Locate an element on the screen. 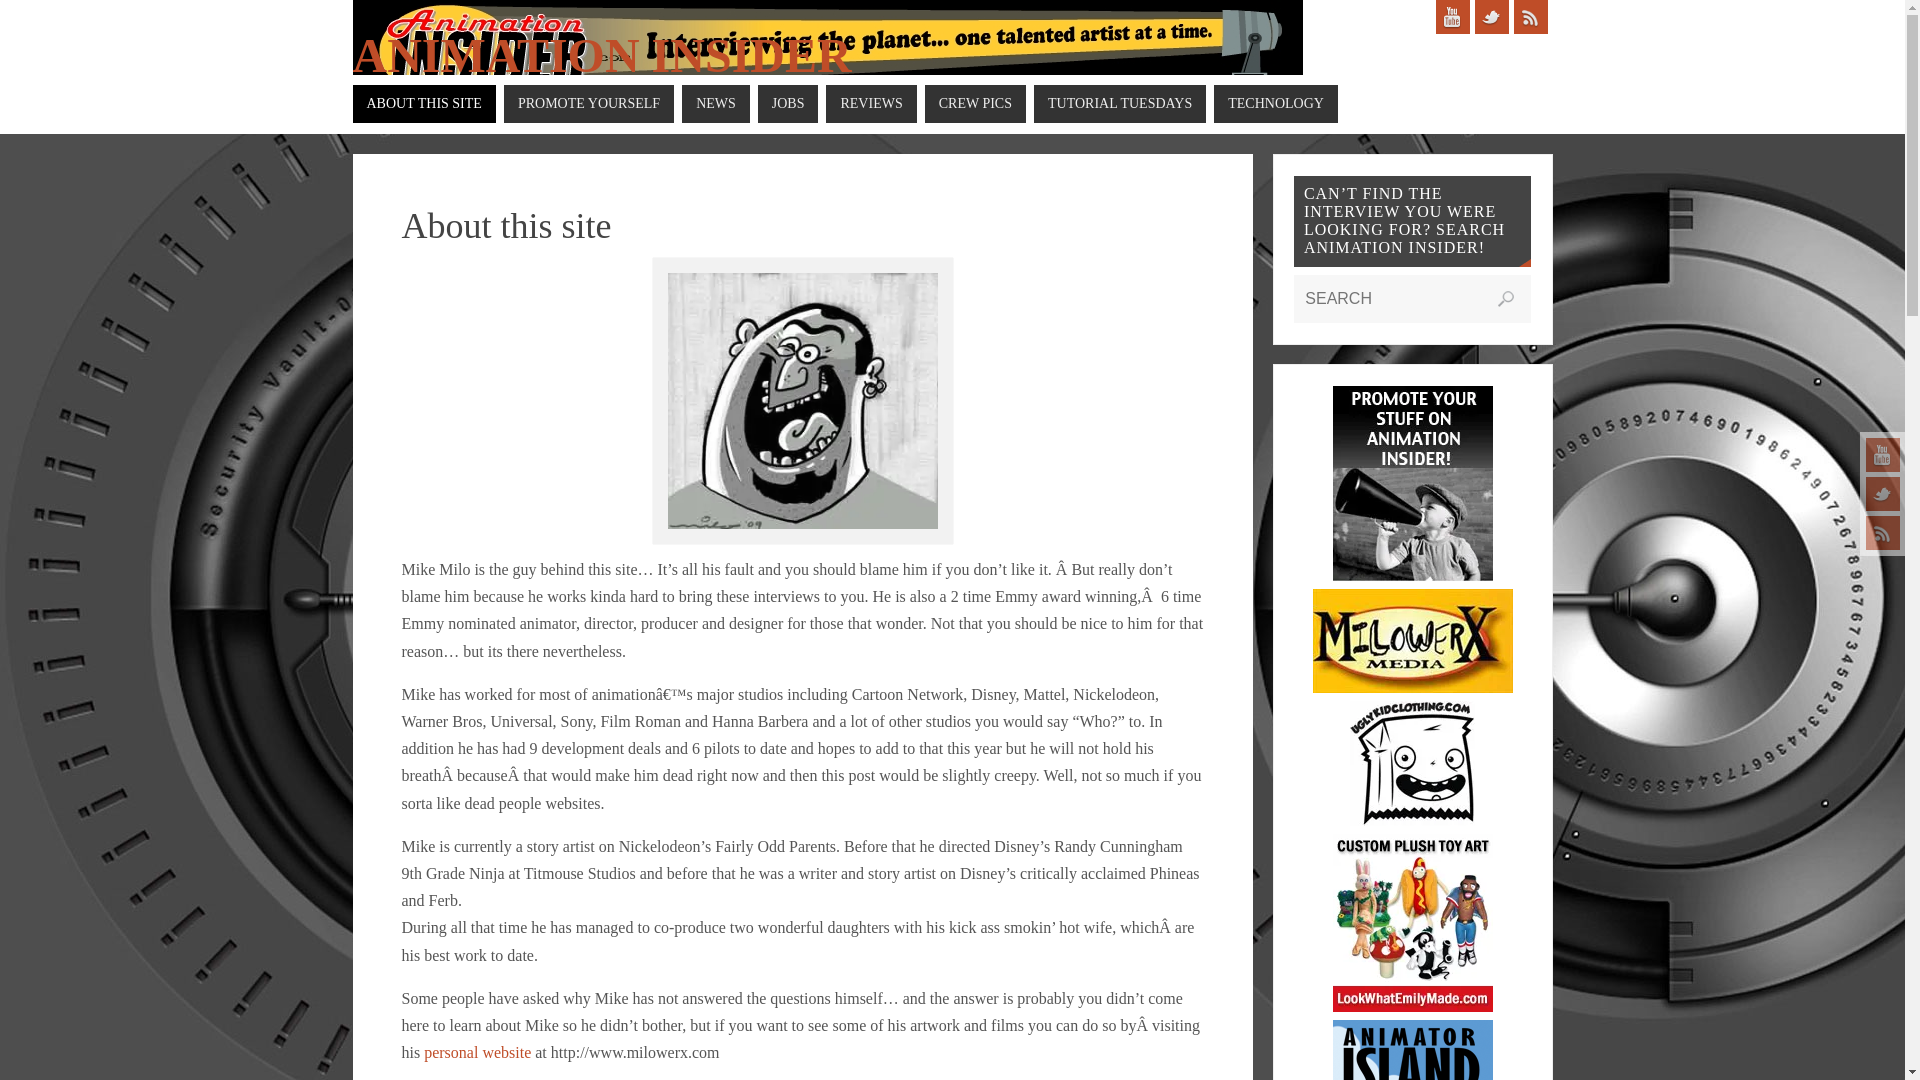 The image size is (1920, 1080). PROMOTE YOURSELF is located at coordinates (588, 104).